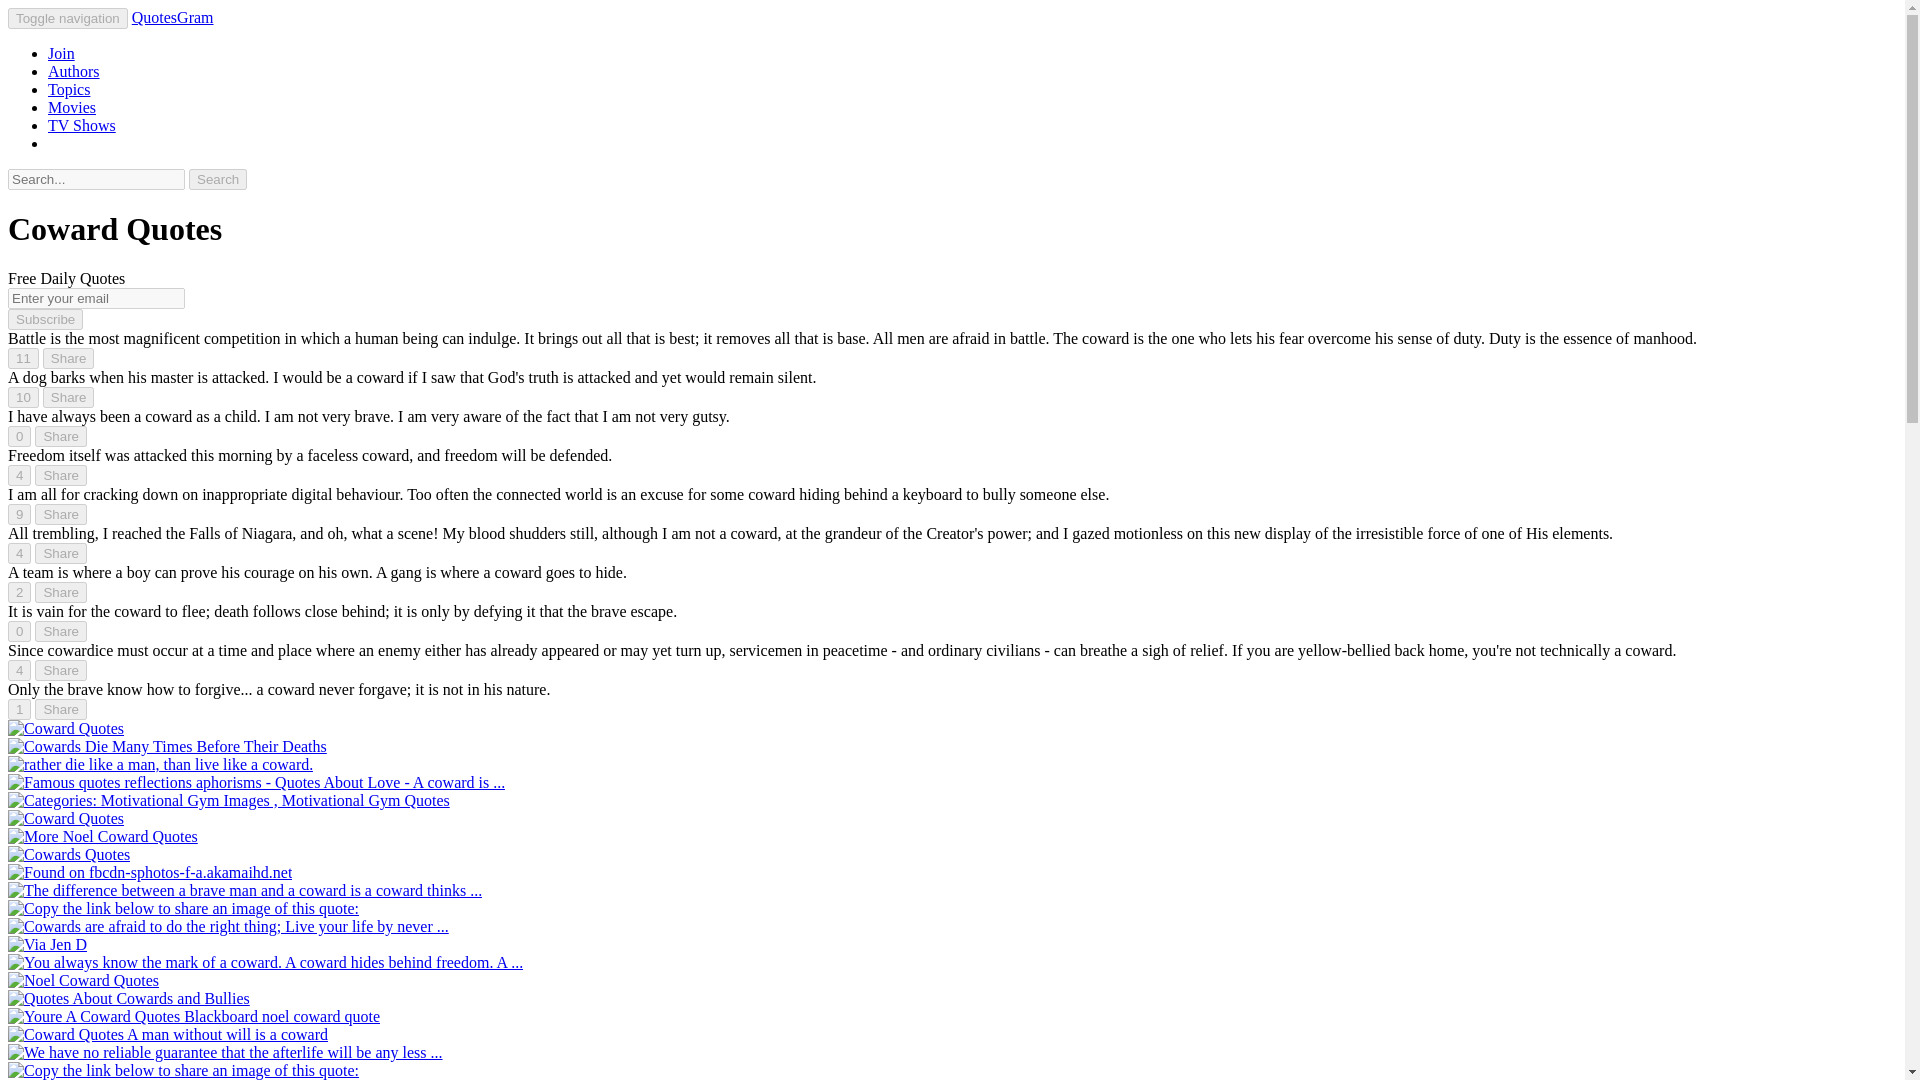 Image resolution: width=1920 pixels, height=1080 pixels. What do you see at coordinates (18, 436) in the screenshot?
I see `0` at bounding box center [18, 436].